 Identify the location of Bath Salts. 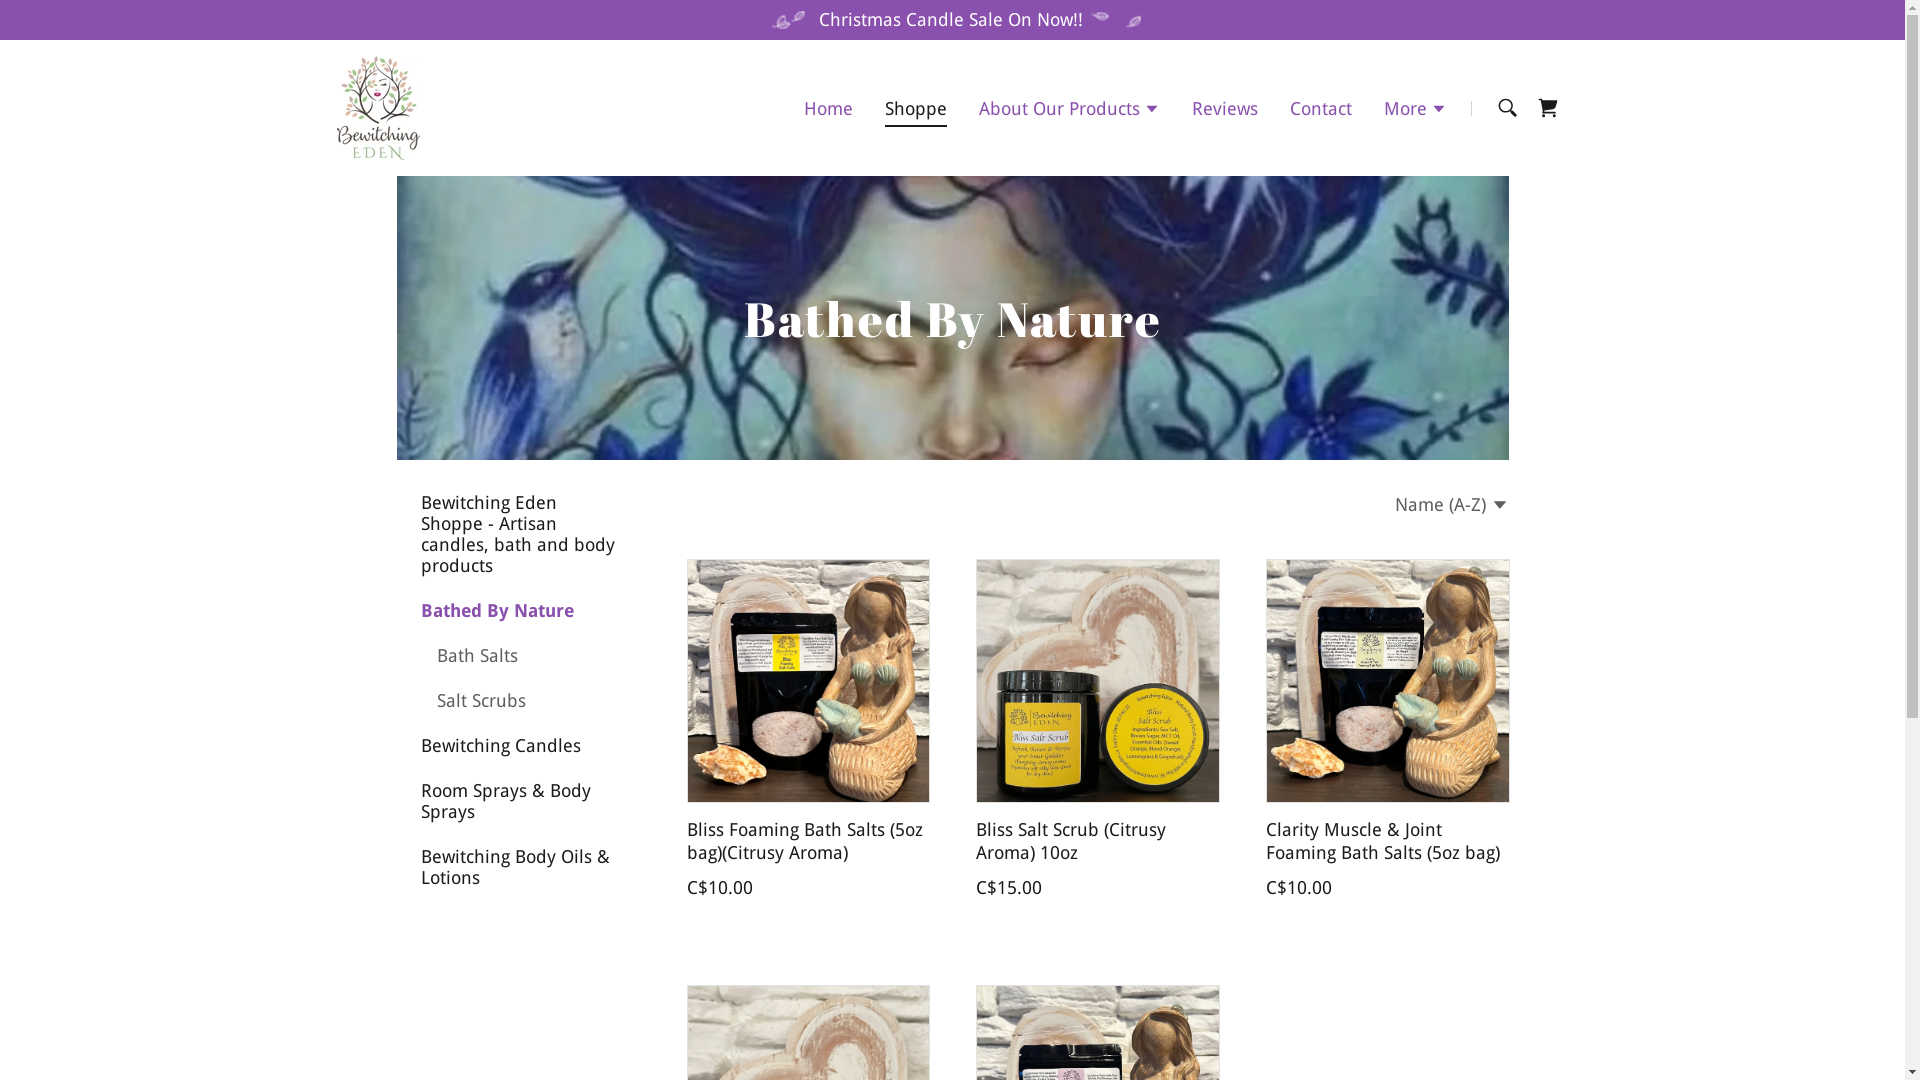
(525, 656).